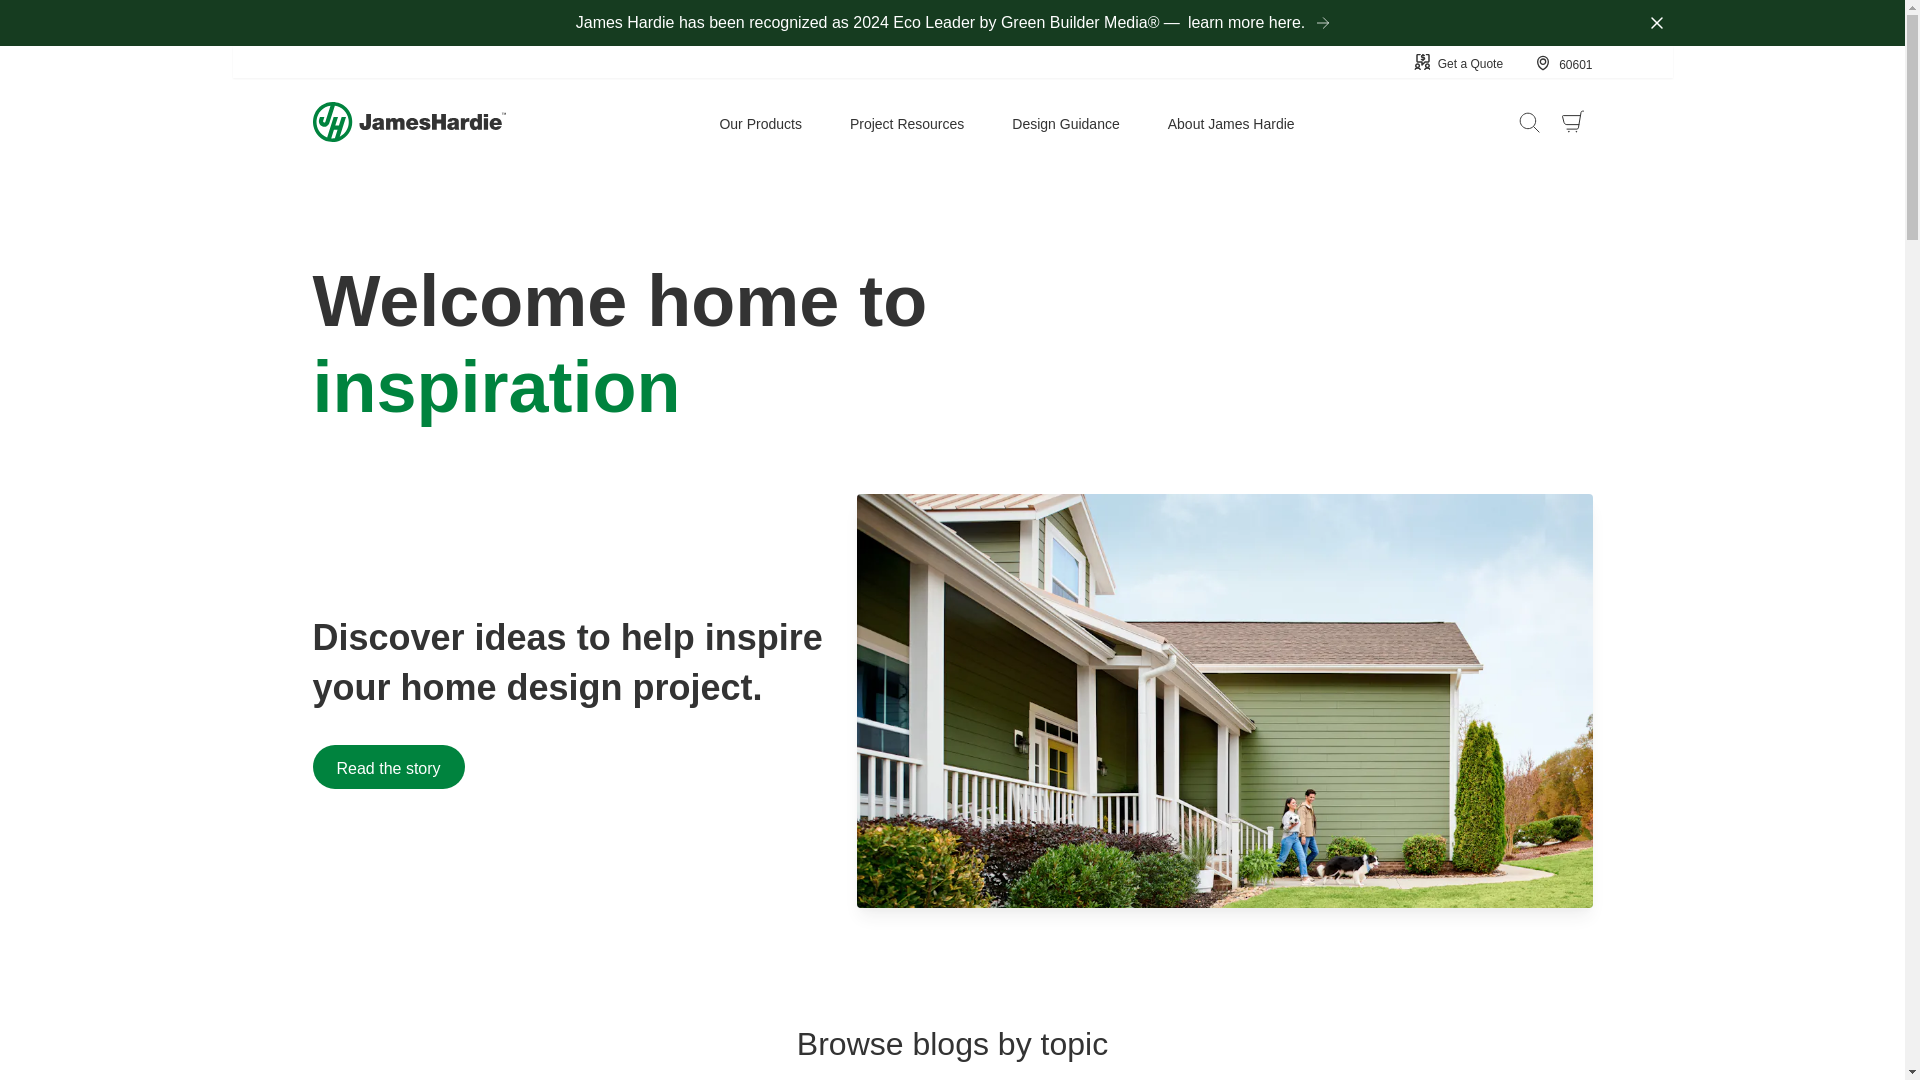  Describe the element at coordinates (759, 121) in the screenshot. I see `Our Products` at that location.